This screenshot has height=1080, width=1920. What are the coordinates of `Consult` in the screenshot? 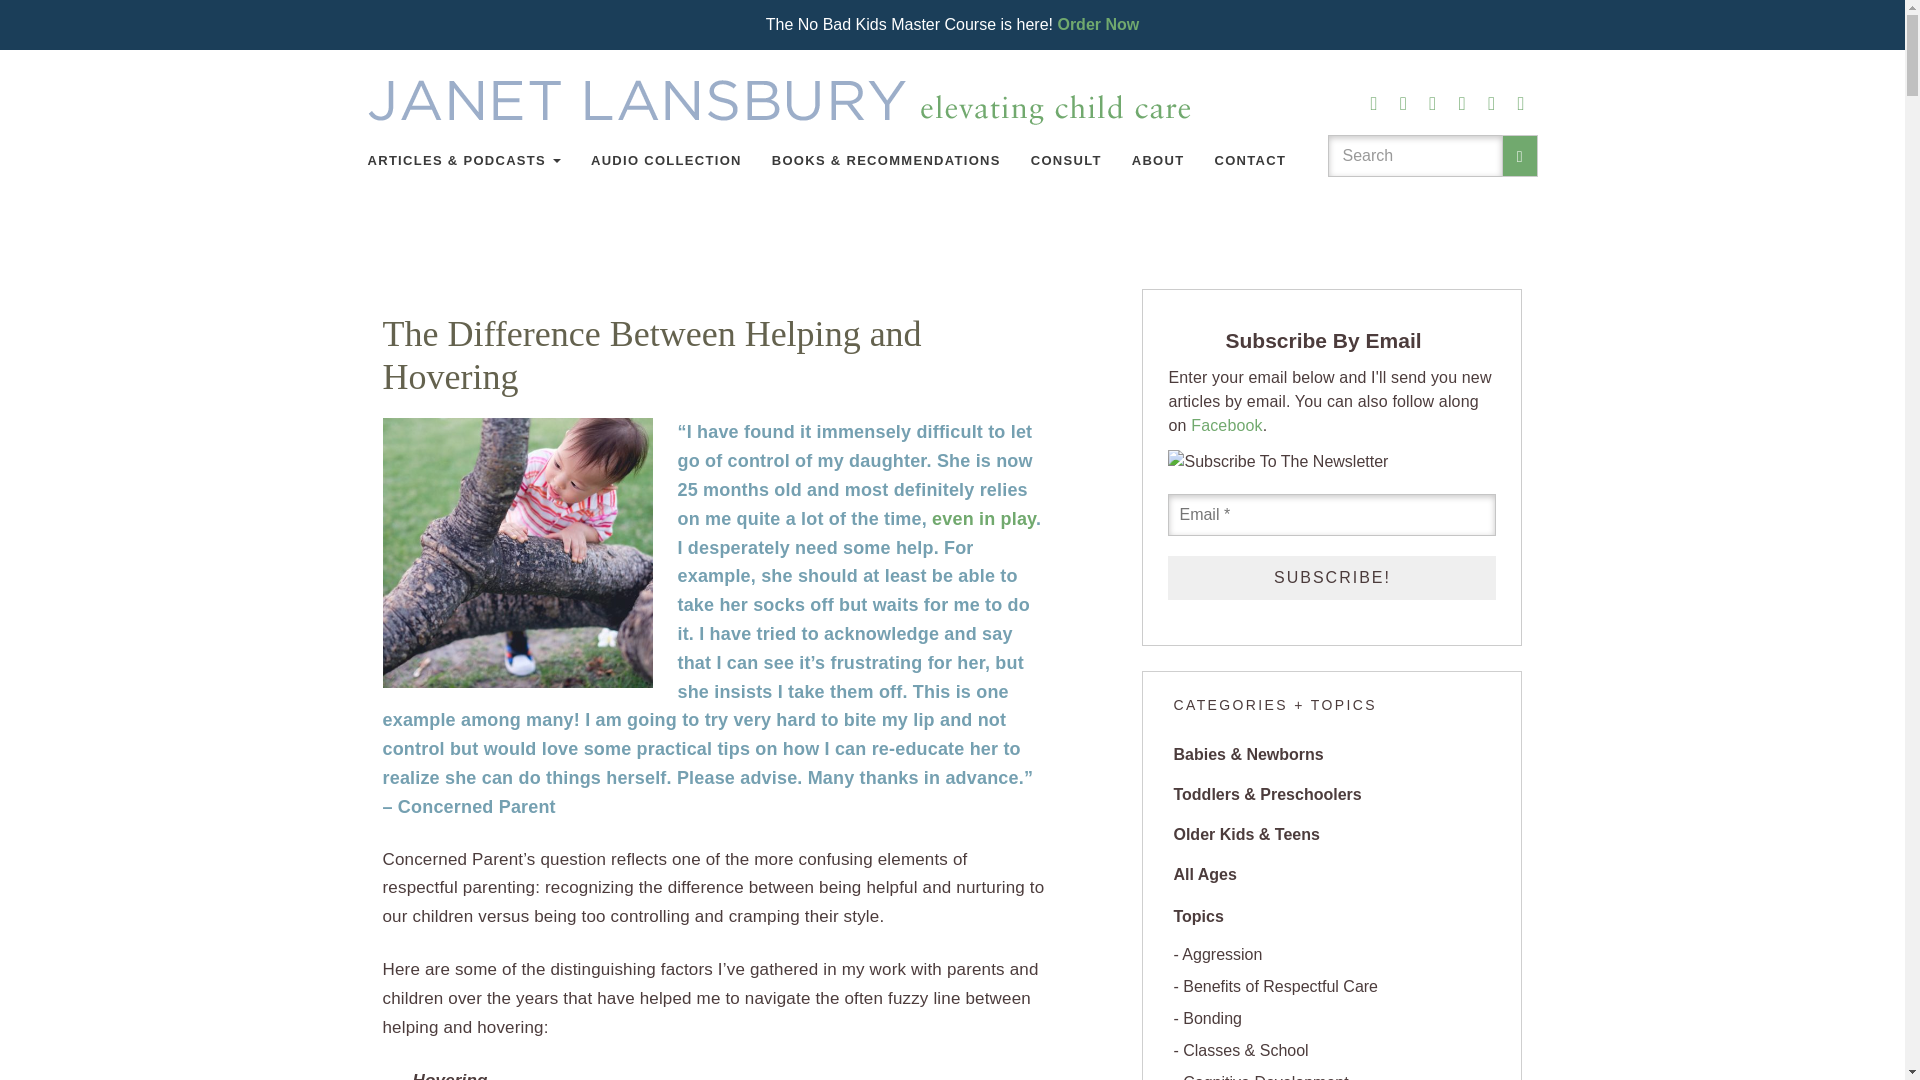 It's located at (1066, 160).